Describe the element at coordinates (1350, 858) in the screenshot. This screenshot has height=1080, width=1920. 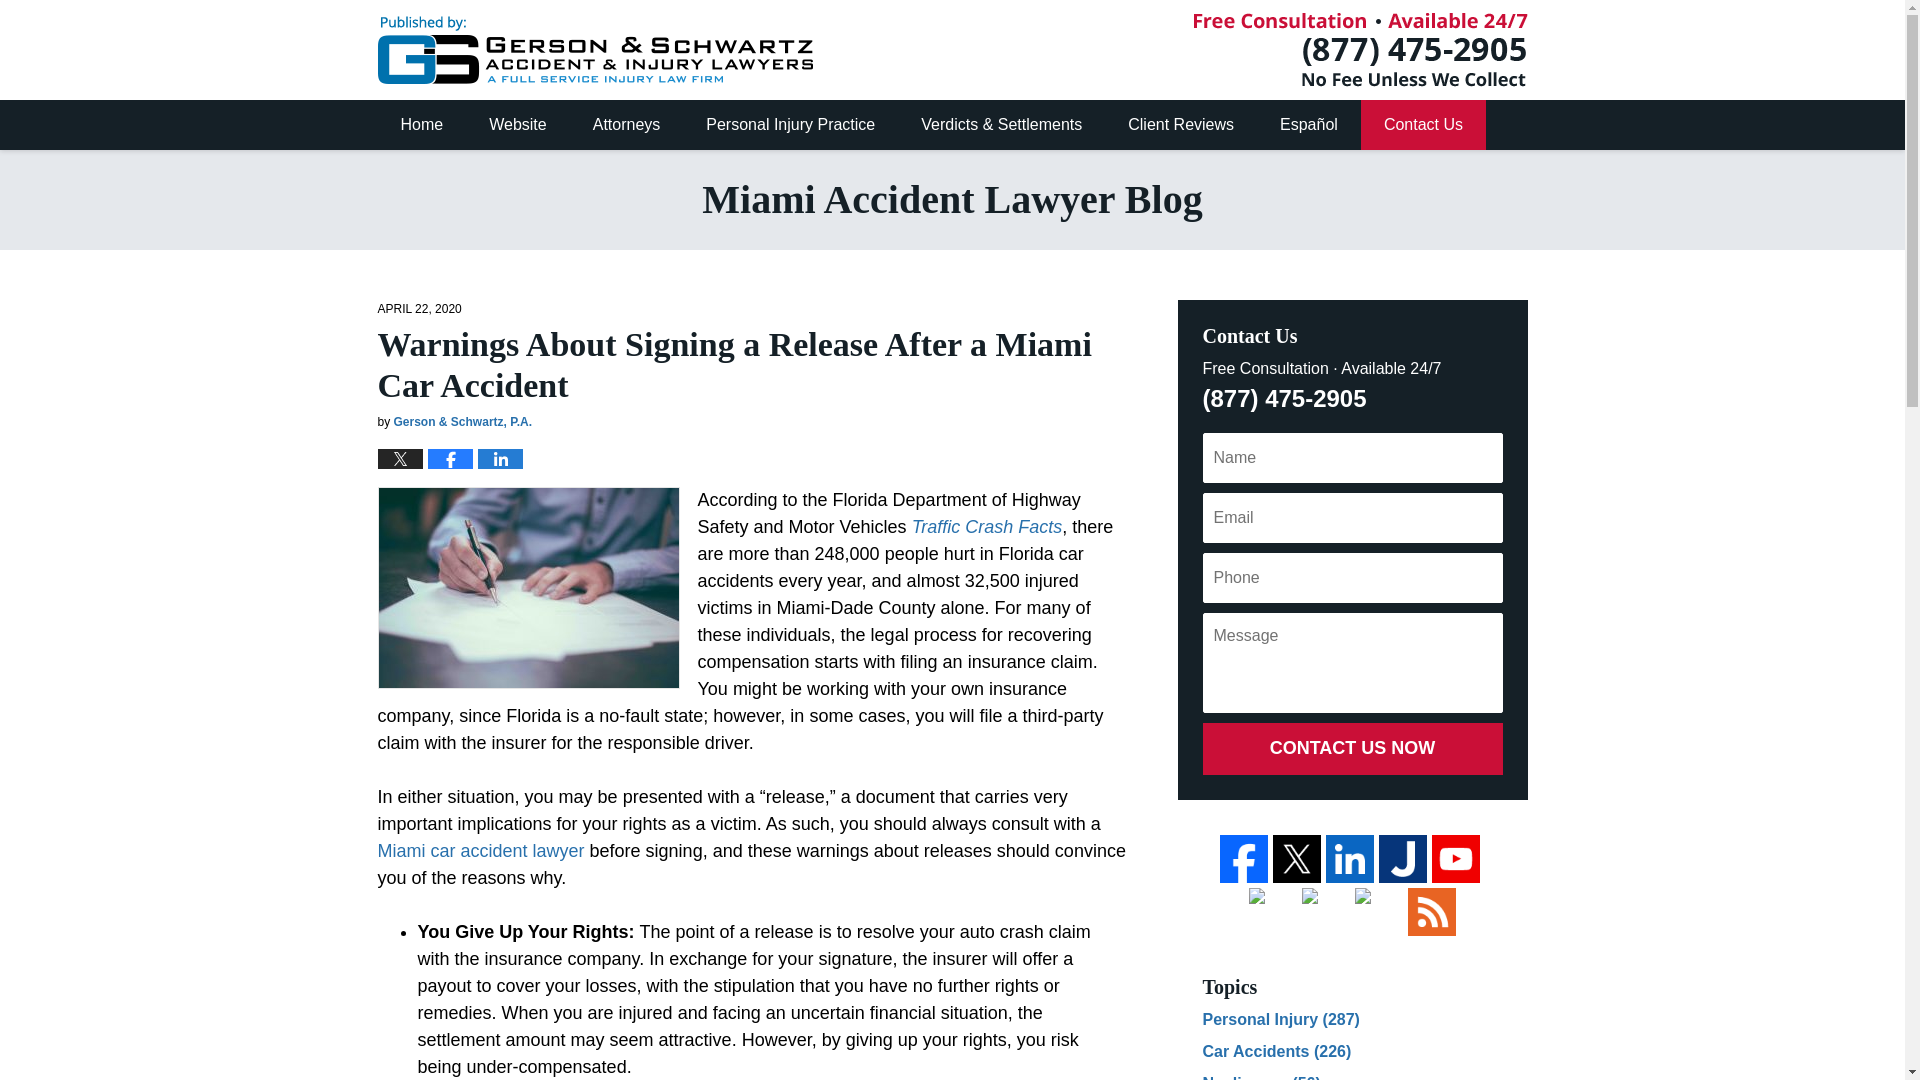
I see `LinkedIn` at that location.